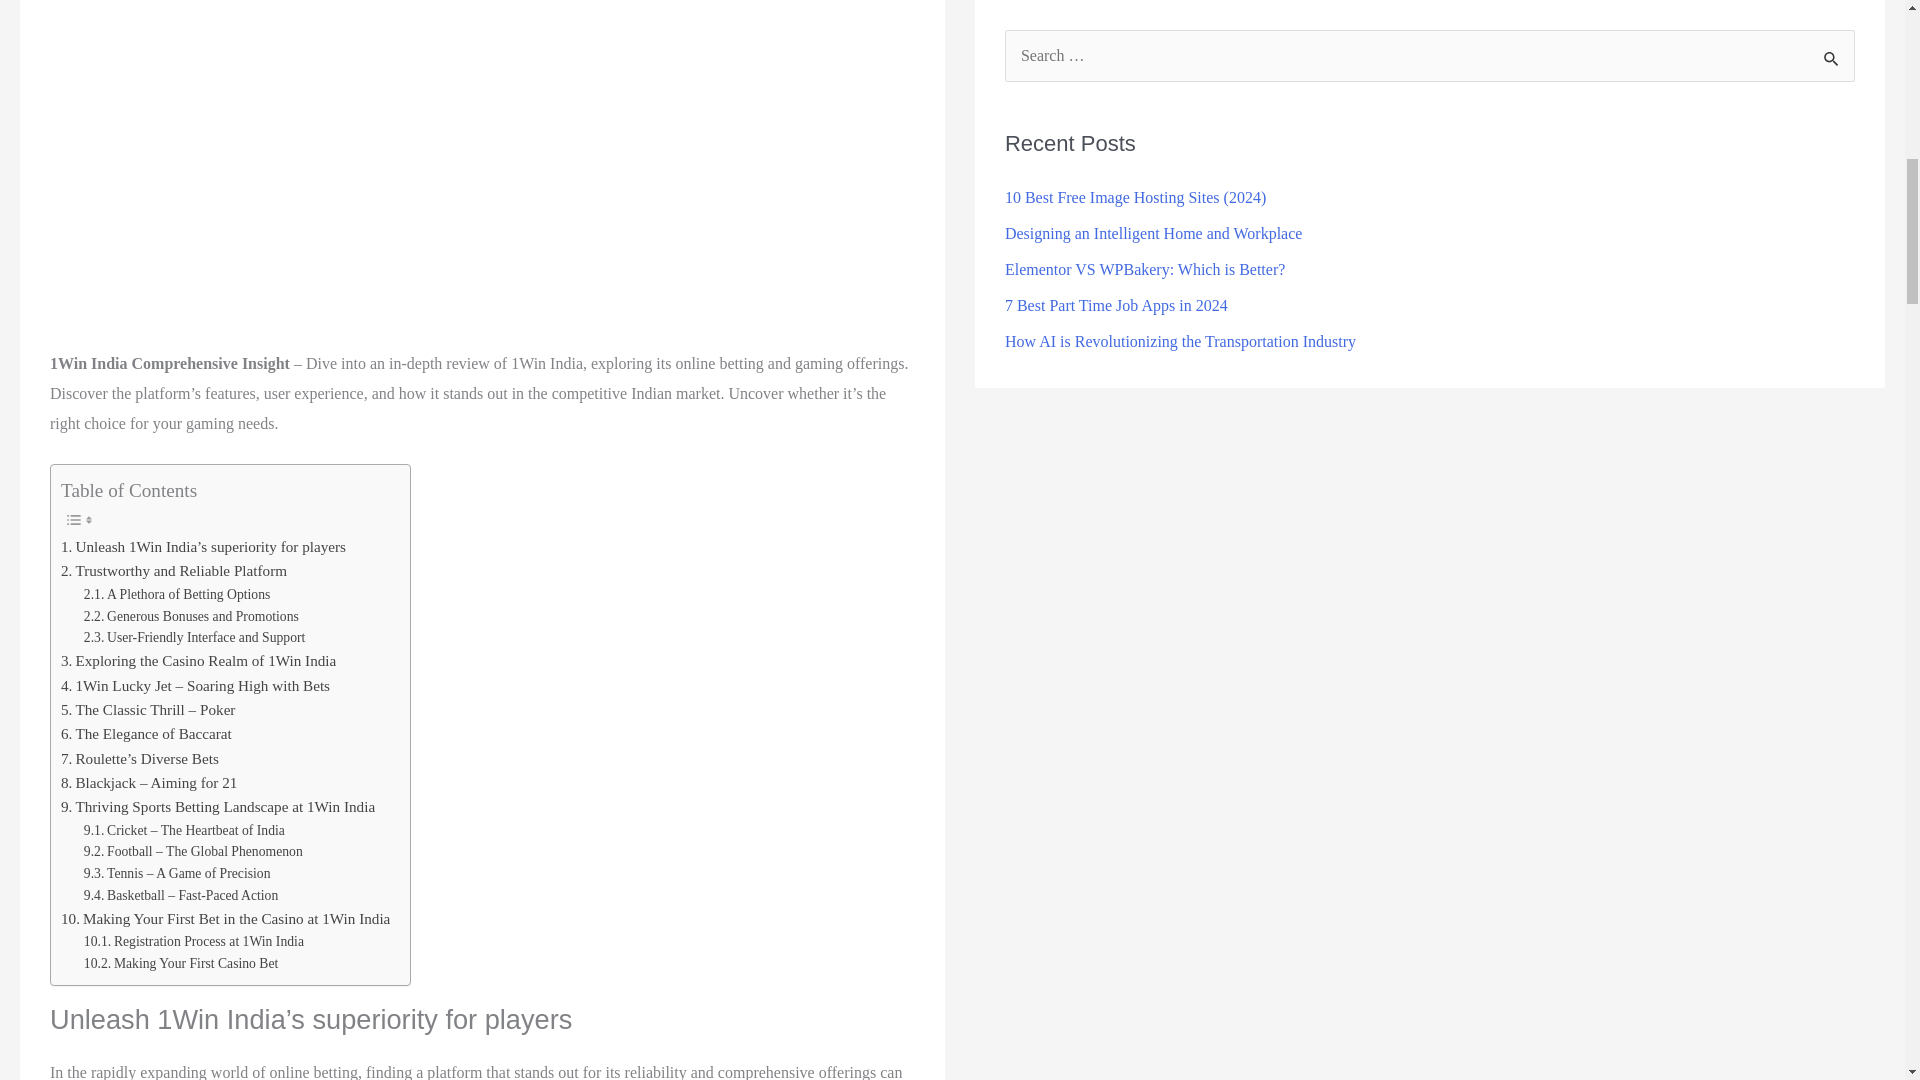  What do you see at coordinates (194, 638) in the screenshot?
I see `User-Friendly Interface and Support` at bounding box center [194, 638].